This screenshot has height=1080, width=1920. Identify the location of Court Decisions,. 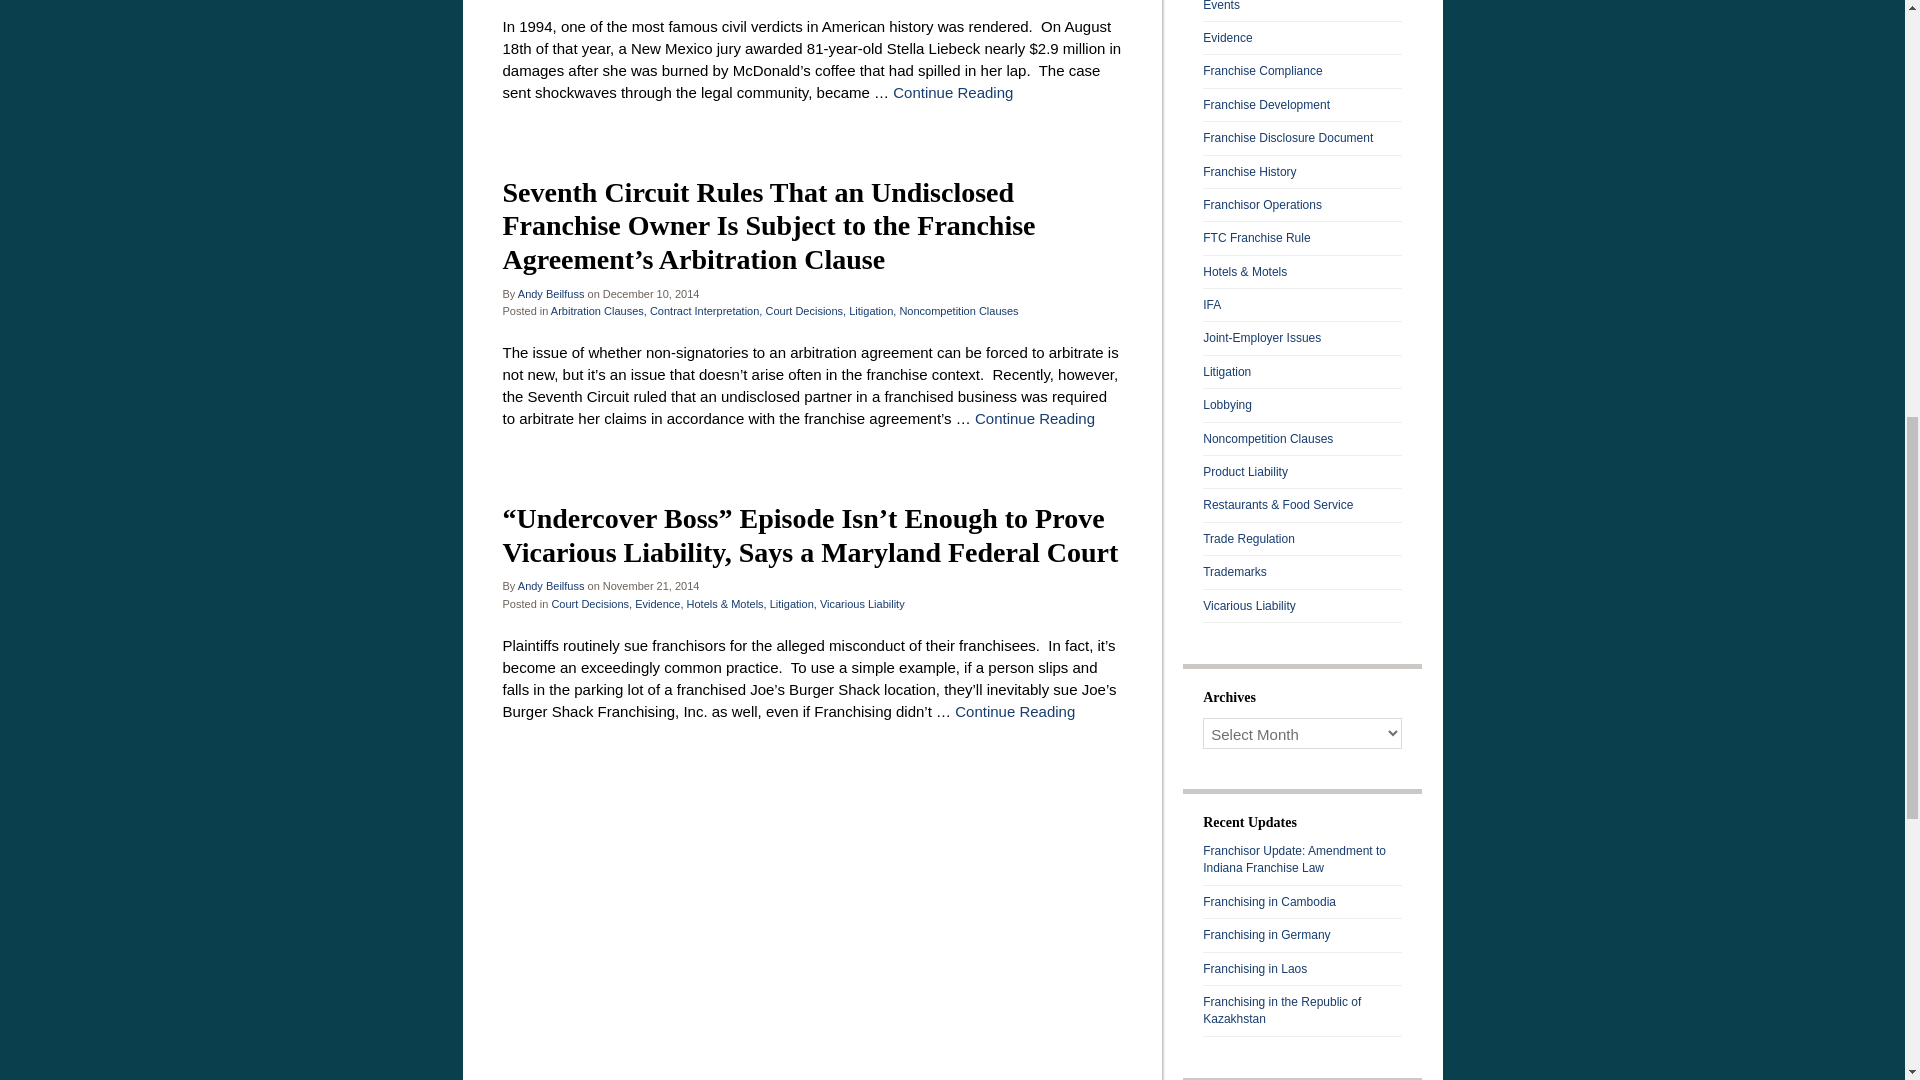
(805, 310).